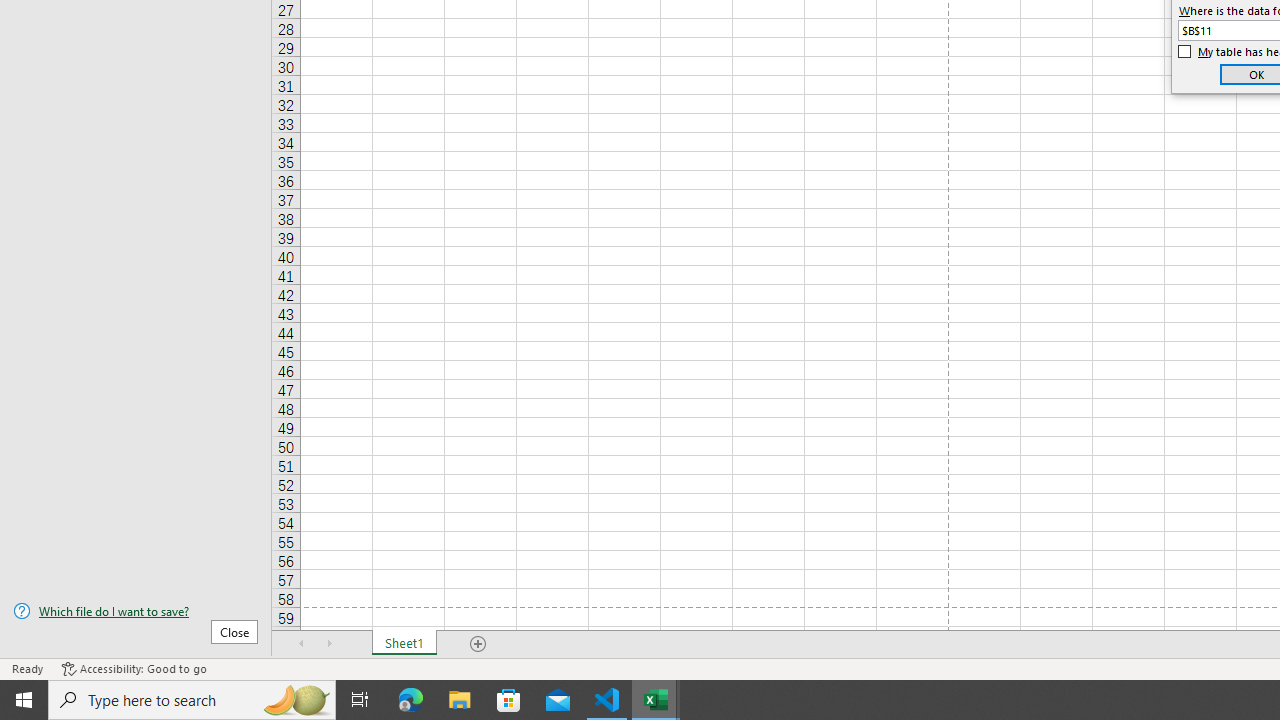  I want to click on Scroll Left, so click(302, 644).